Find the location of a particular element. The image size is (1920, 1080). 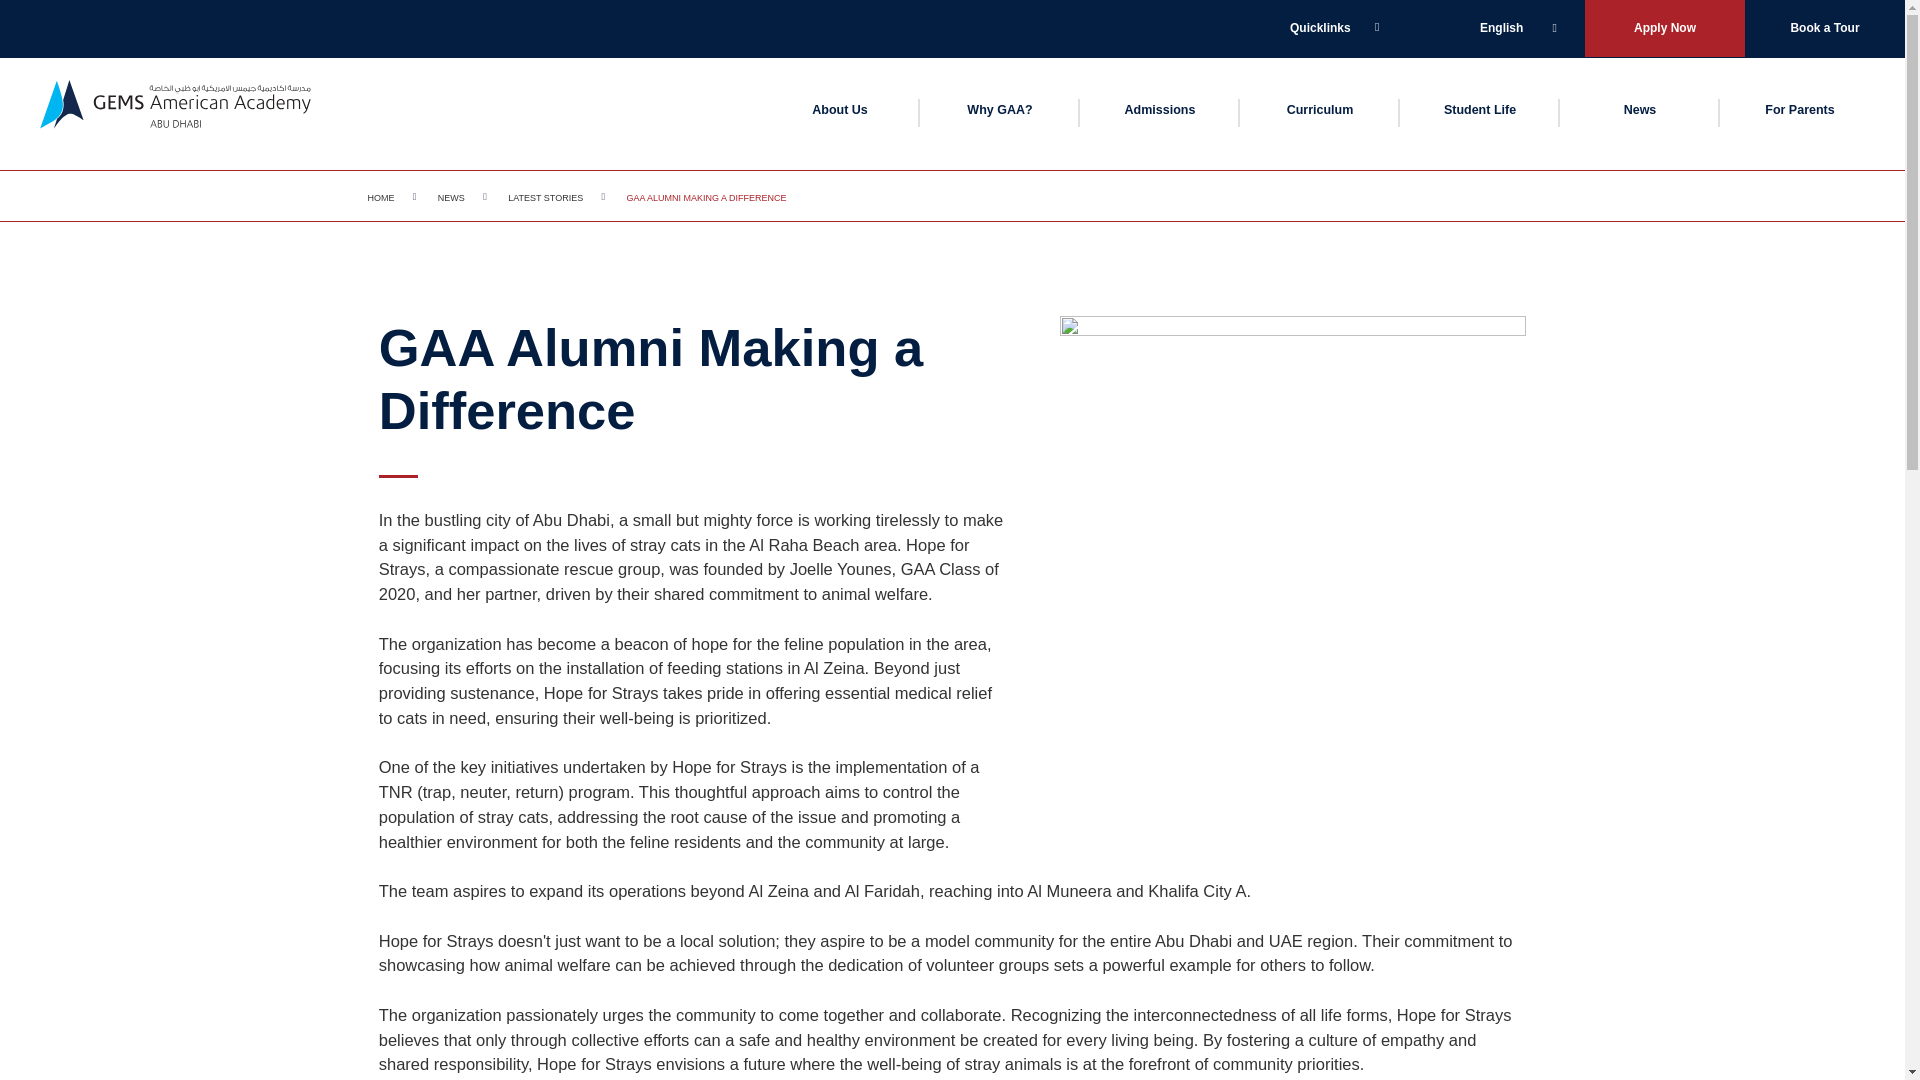

English is located at coordinates (1517, 28).